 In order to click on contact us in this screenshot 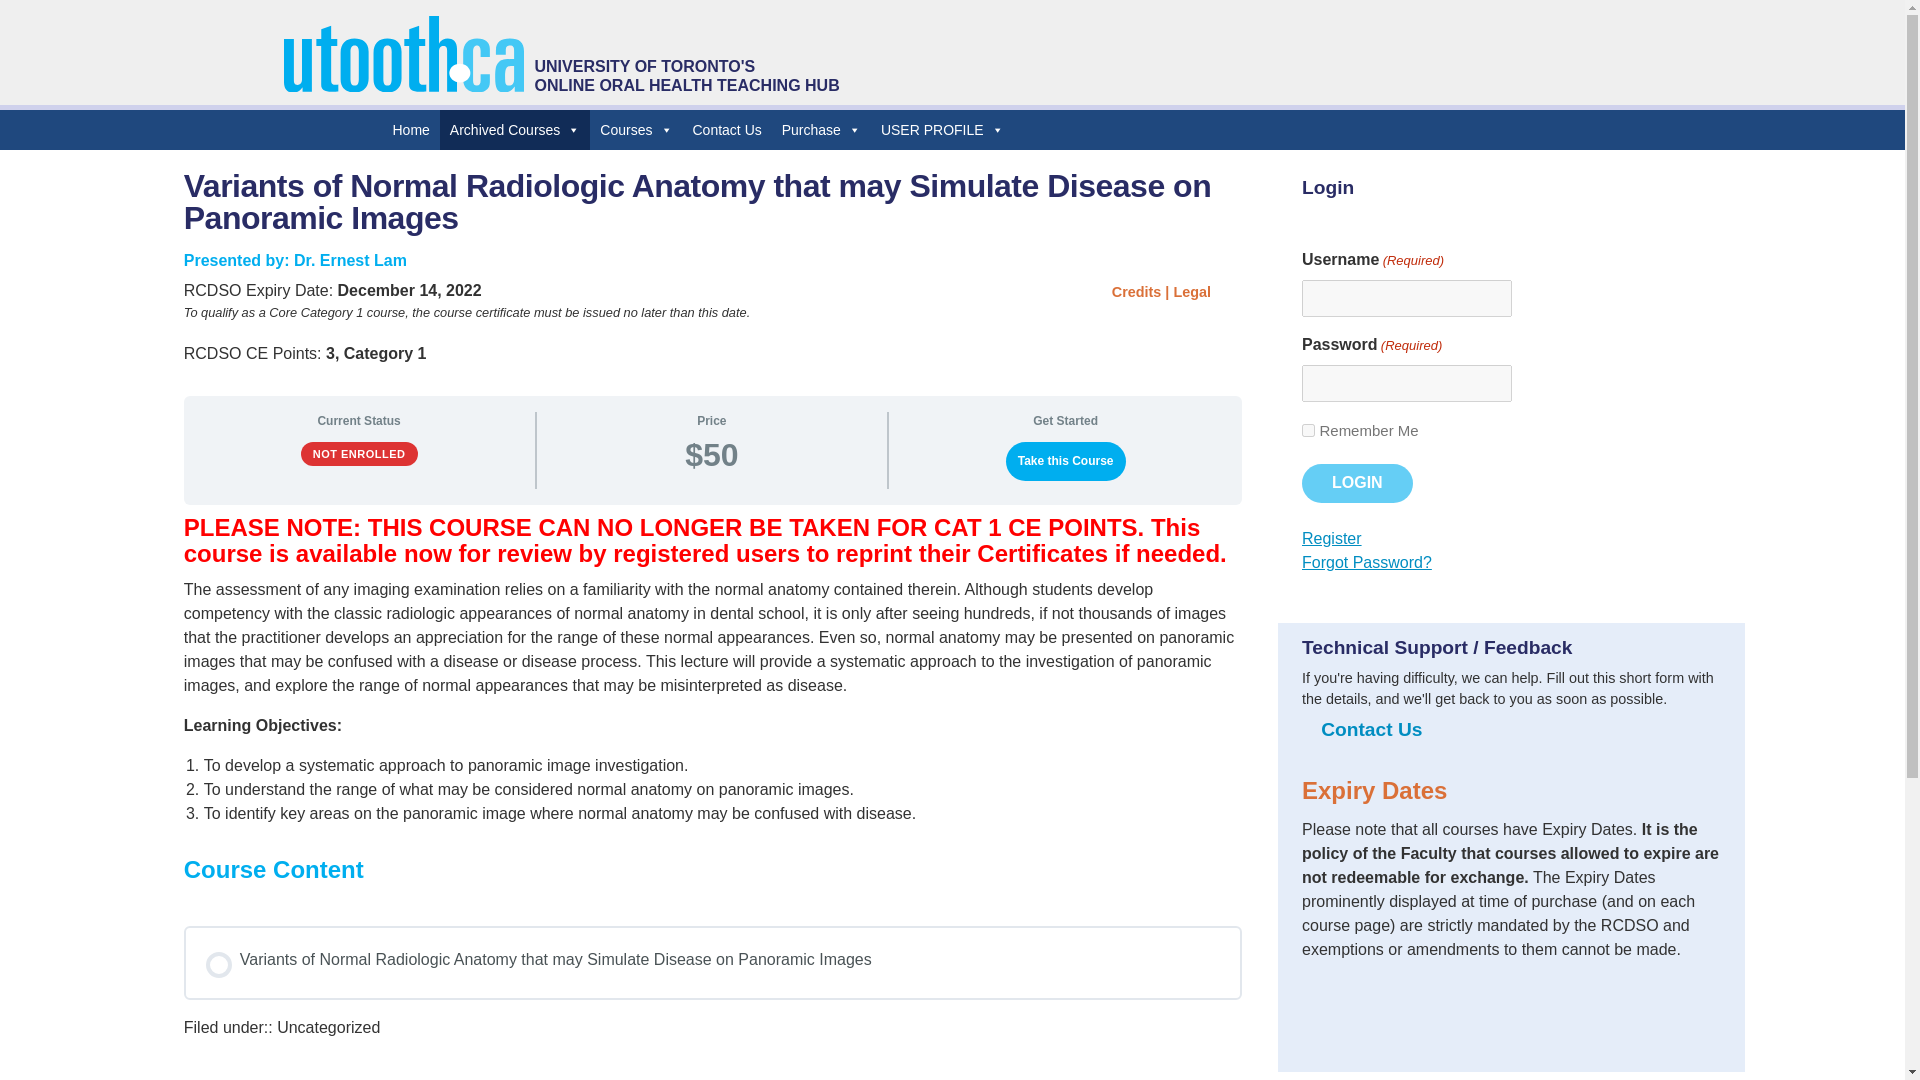, I will do `click(1371, 730)`.